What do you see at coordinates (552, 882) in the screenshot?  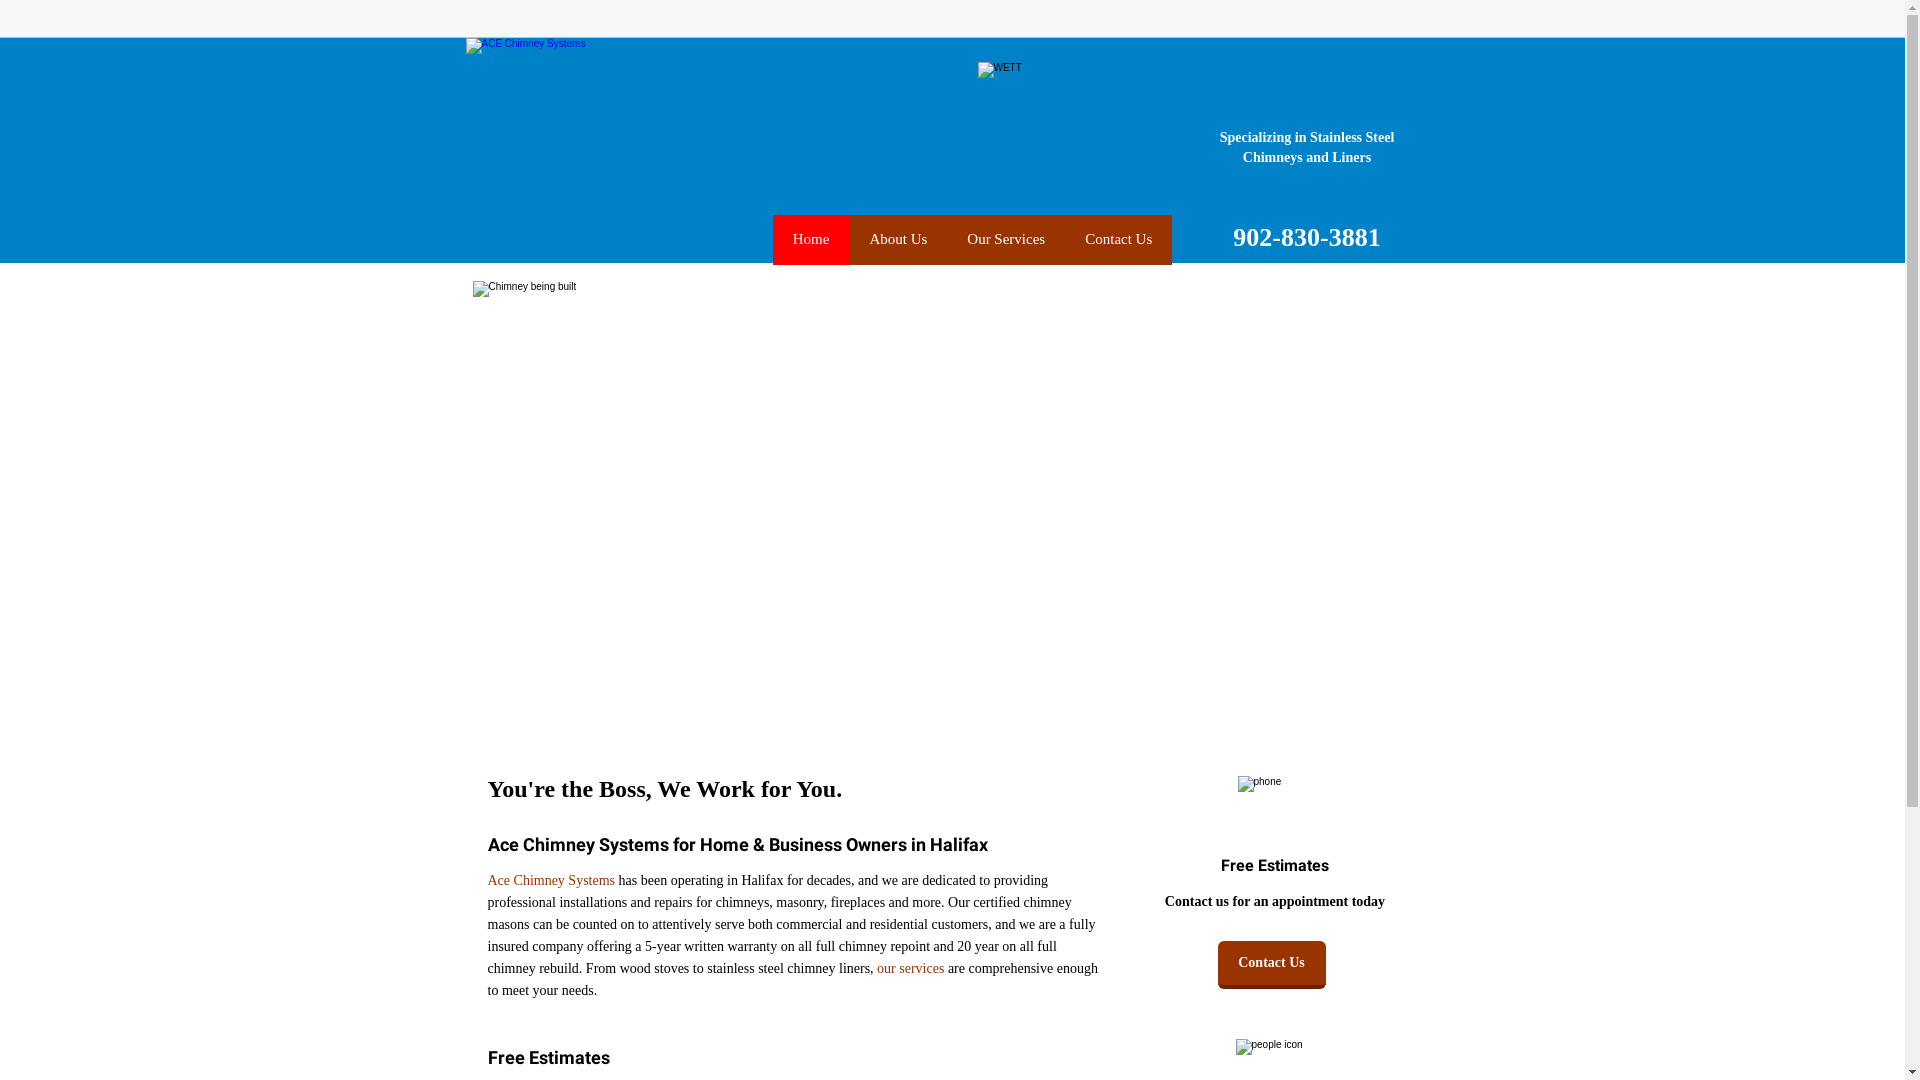 I see `Ace Chimney Systems` at bounding box center [552, 882].